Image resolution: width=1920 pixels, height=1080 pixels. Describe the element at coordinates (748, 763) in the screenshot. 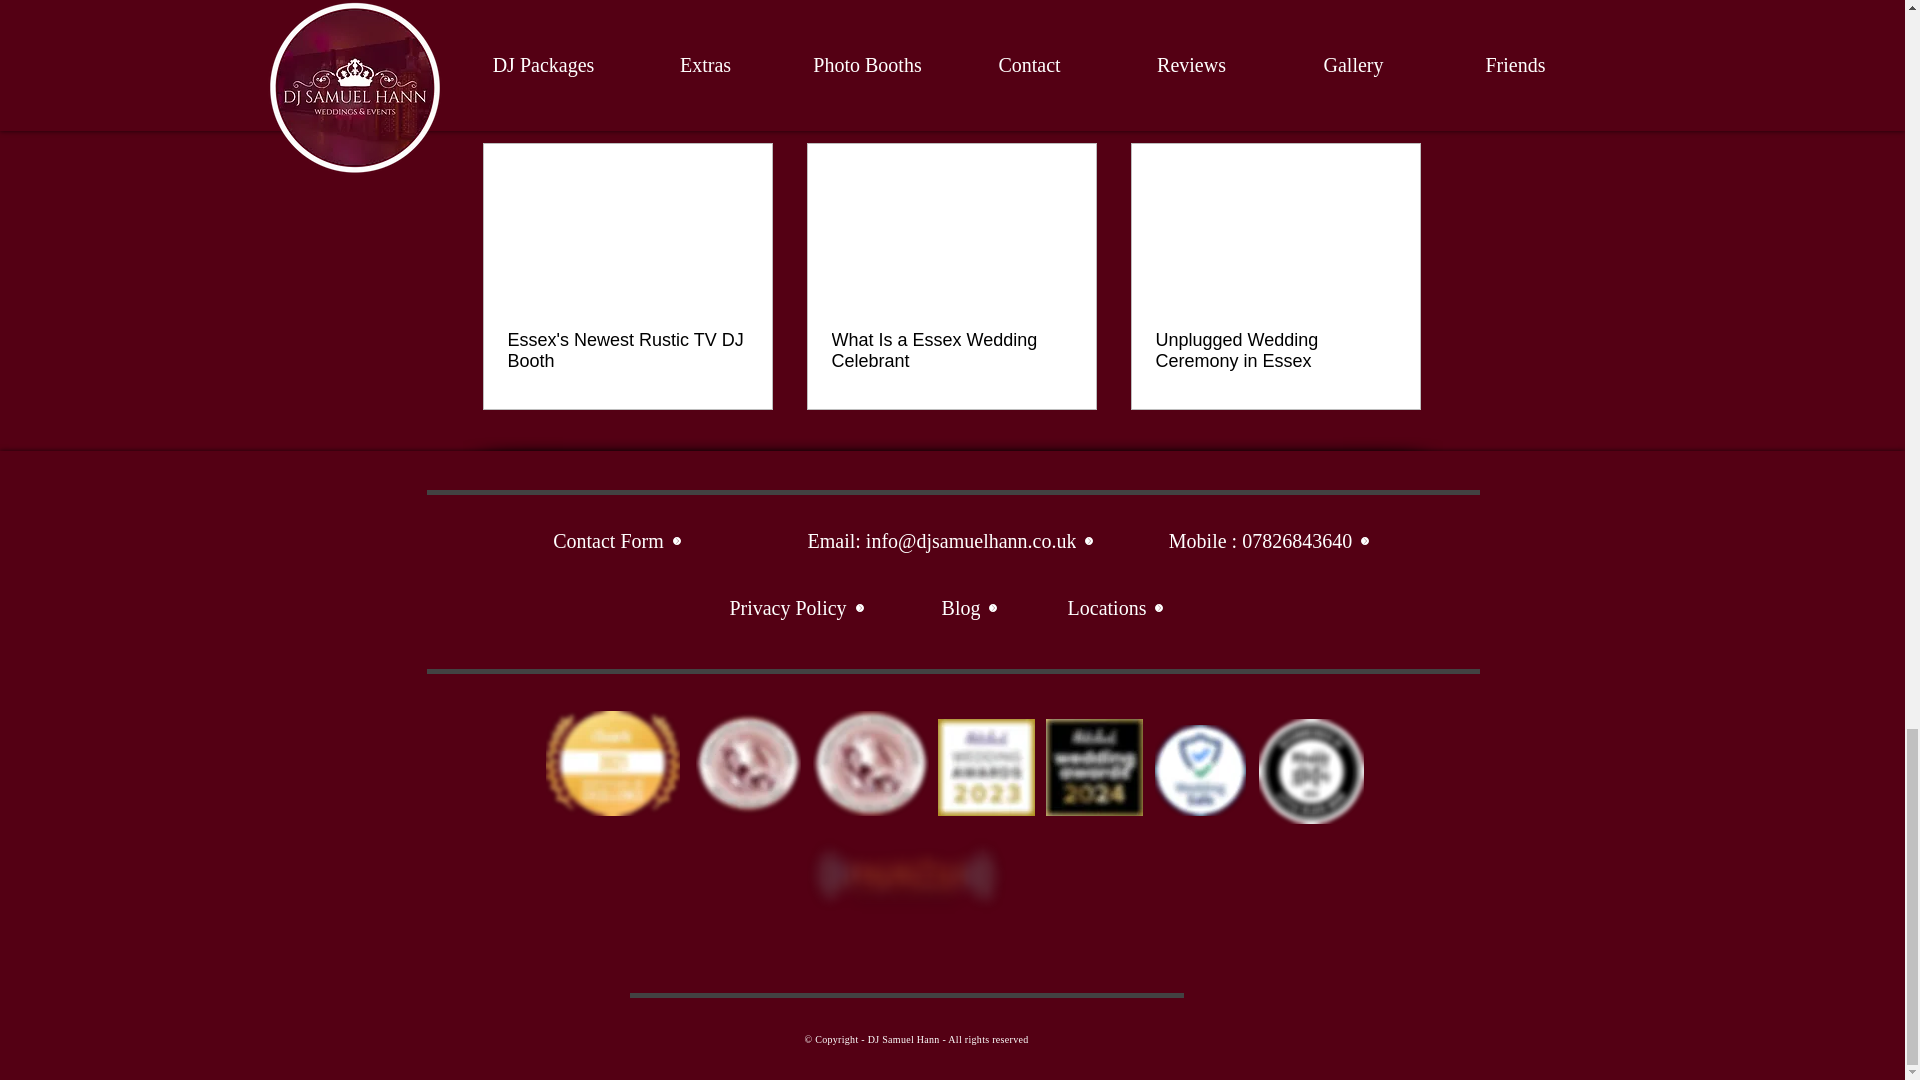

I see `2023-Local-Rounds-winner.png` at that location.